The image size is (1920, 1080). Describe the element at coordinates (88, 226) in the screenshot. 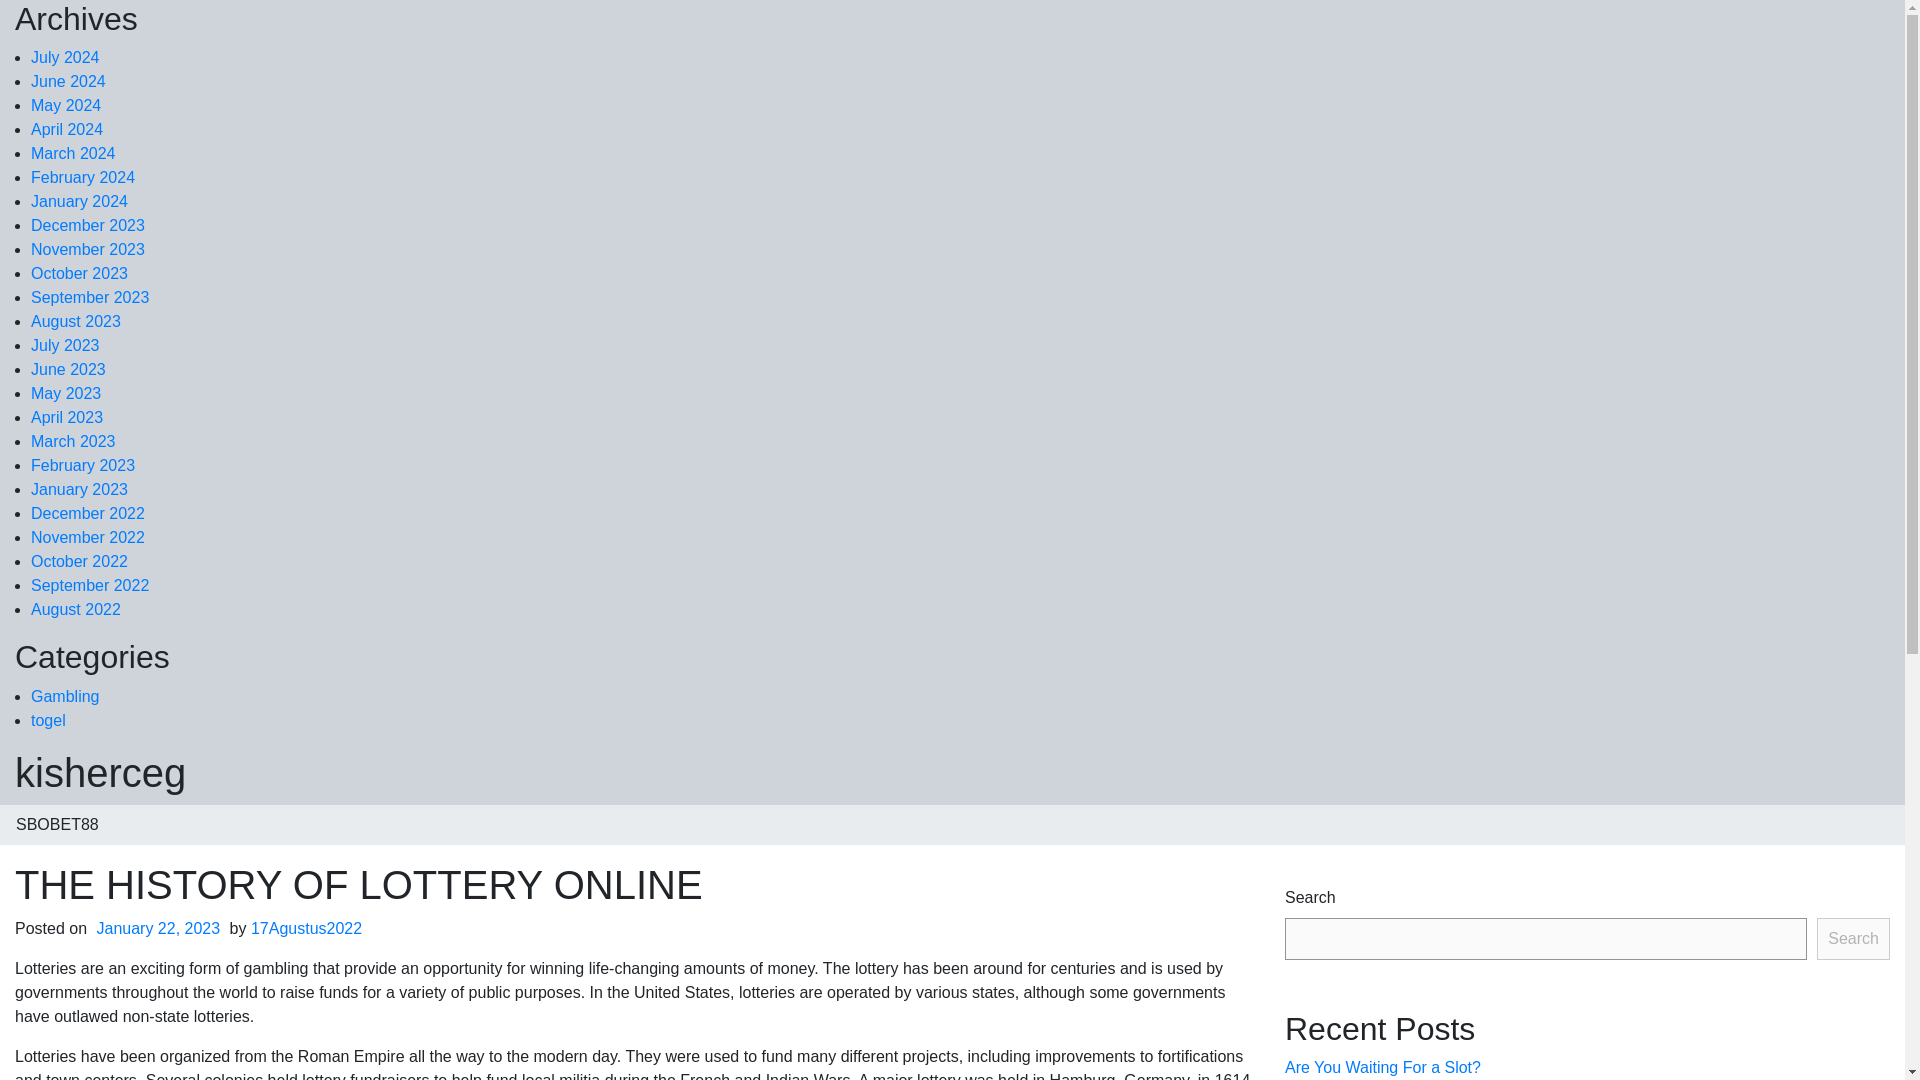

I see `December 2023` at that location.